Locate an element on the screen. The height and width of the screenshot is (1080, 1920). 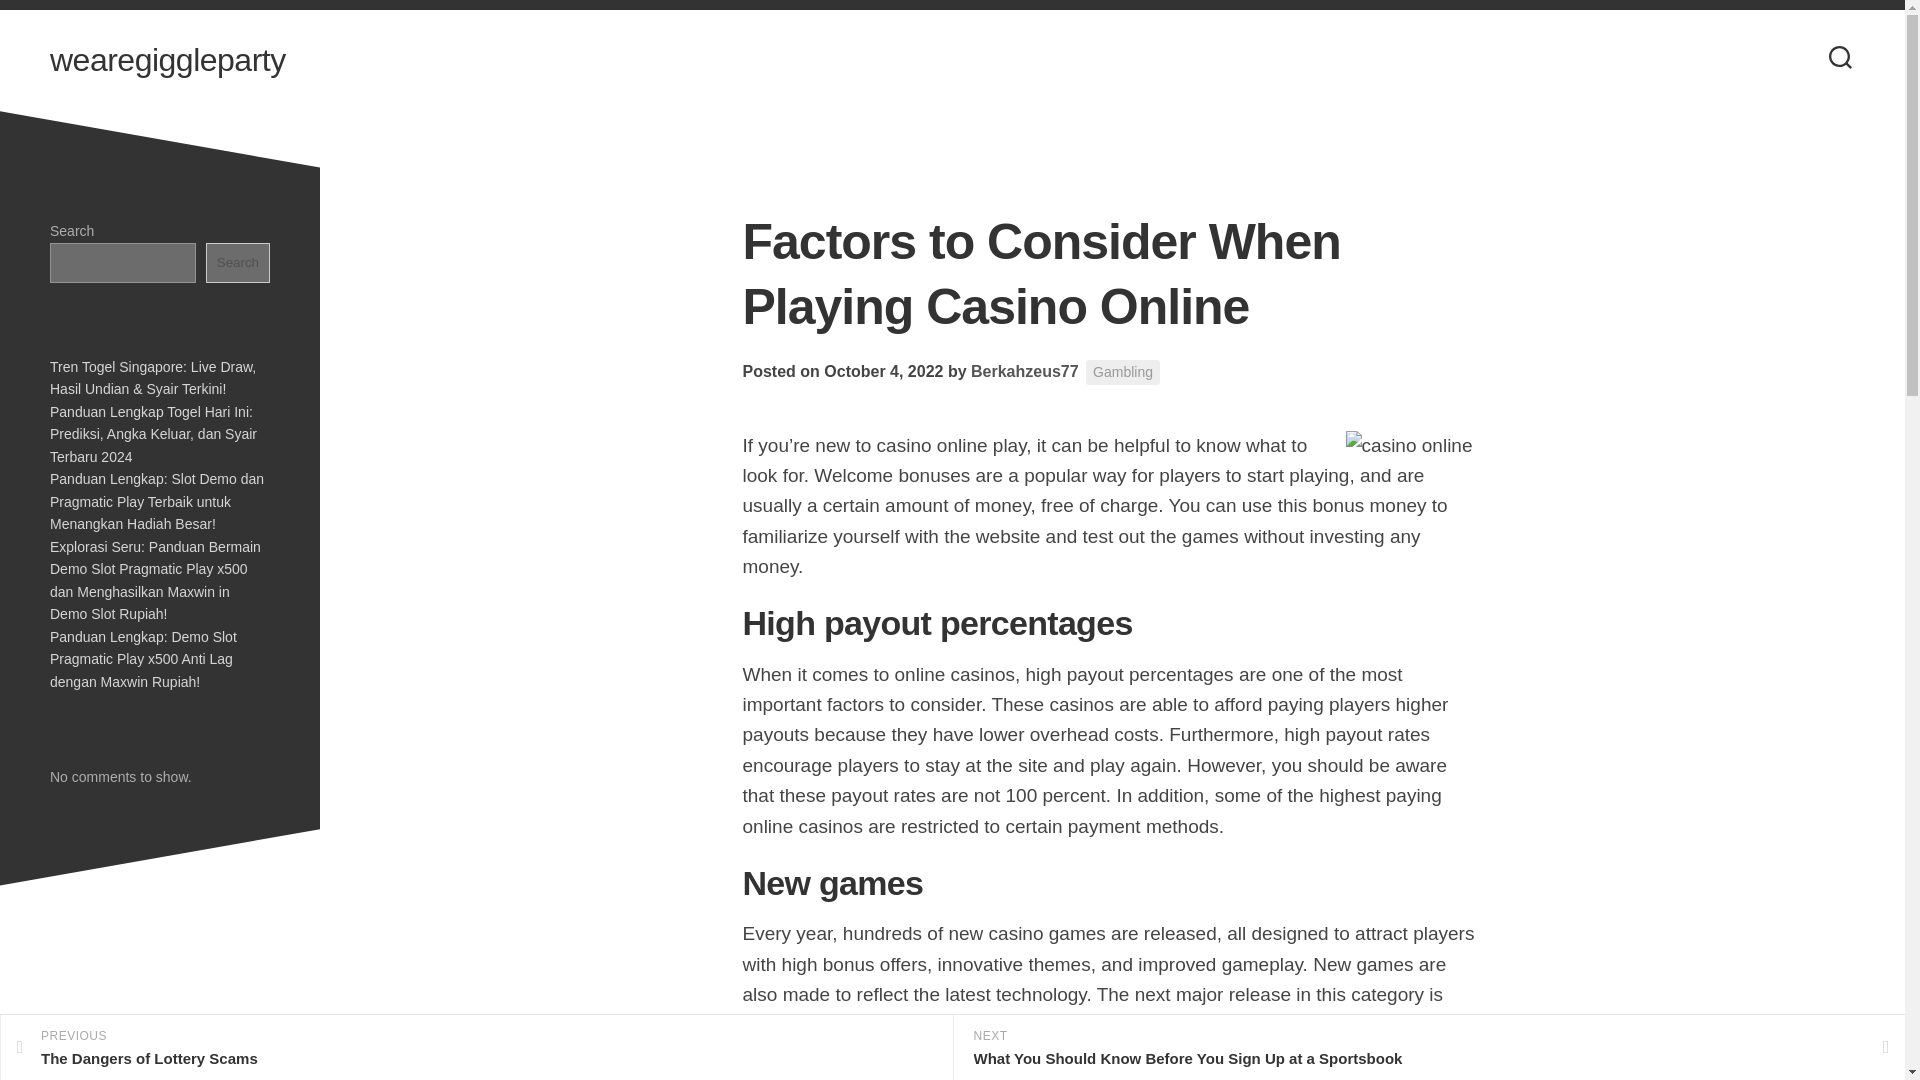
Posts by Berkahzeus77 is located at coordinates (1122, 372).